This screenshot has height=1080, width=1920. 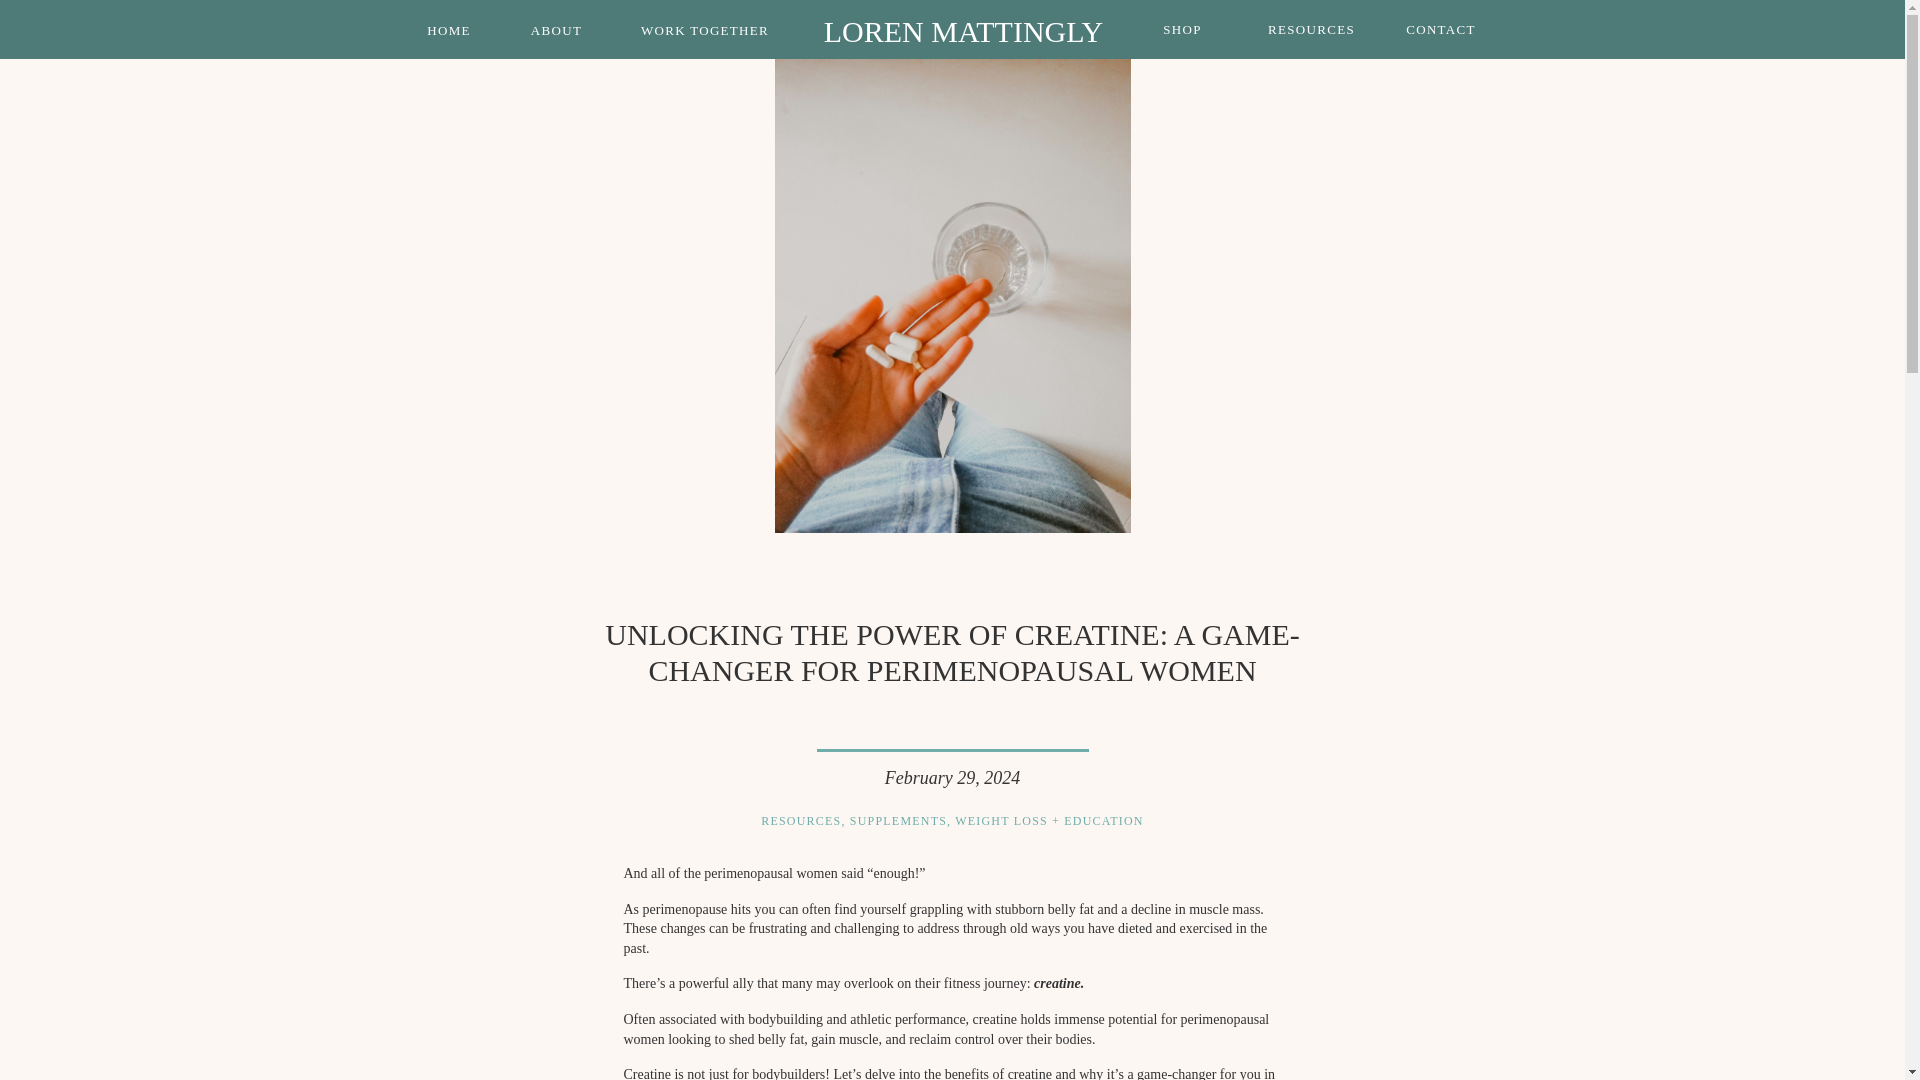 I want to click on RESOURCES, so click(x=1312, y=29).